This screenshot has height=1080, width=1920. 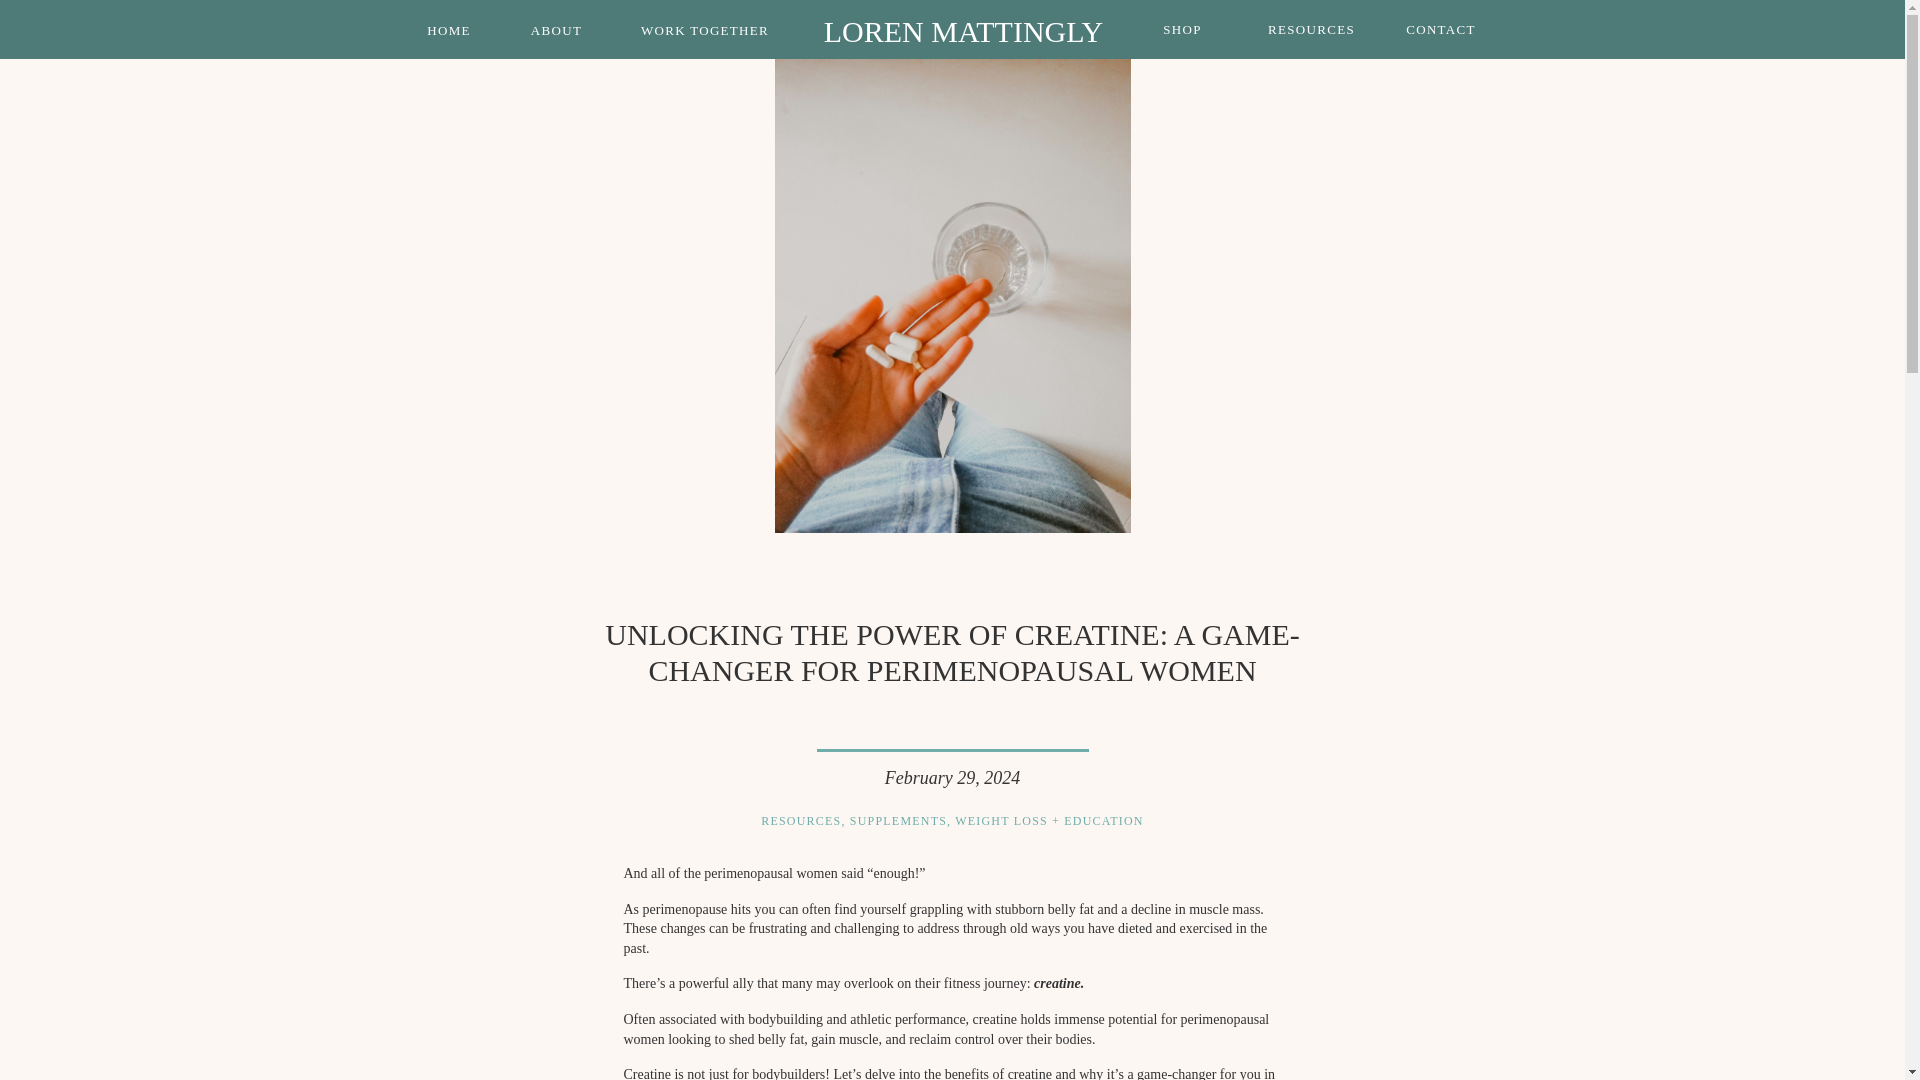 I want to click on RESOURCES, so click(x=1312, y=29).